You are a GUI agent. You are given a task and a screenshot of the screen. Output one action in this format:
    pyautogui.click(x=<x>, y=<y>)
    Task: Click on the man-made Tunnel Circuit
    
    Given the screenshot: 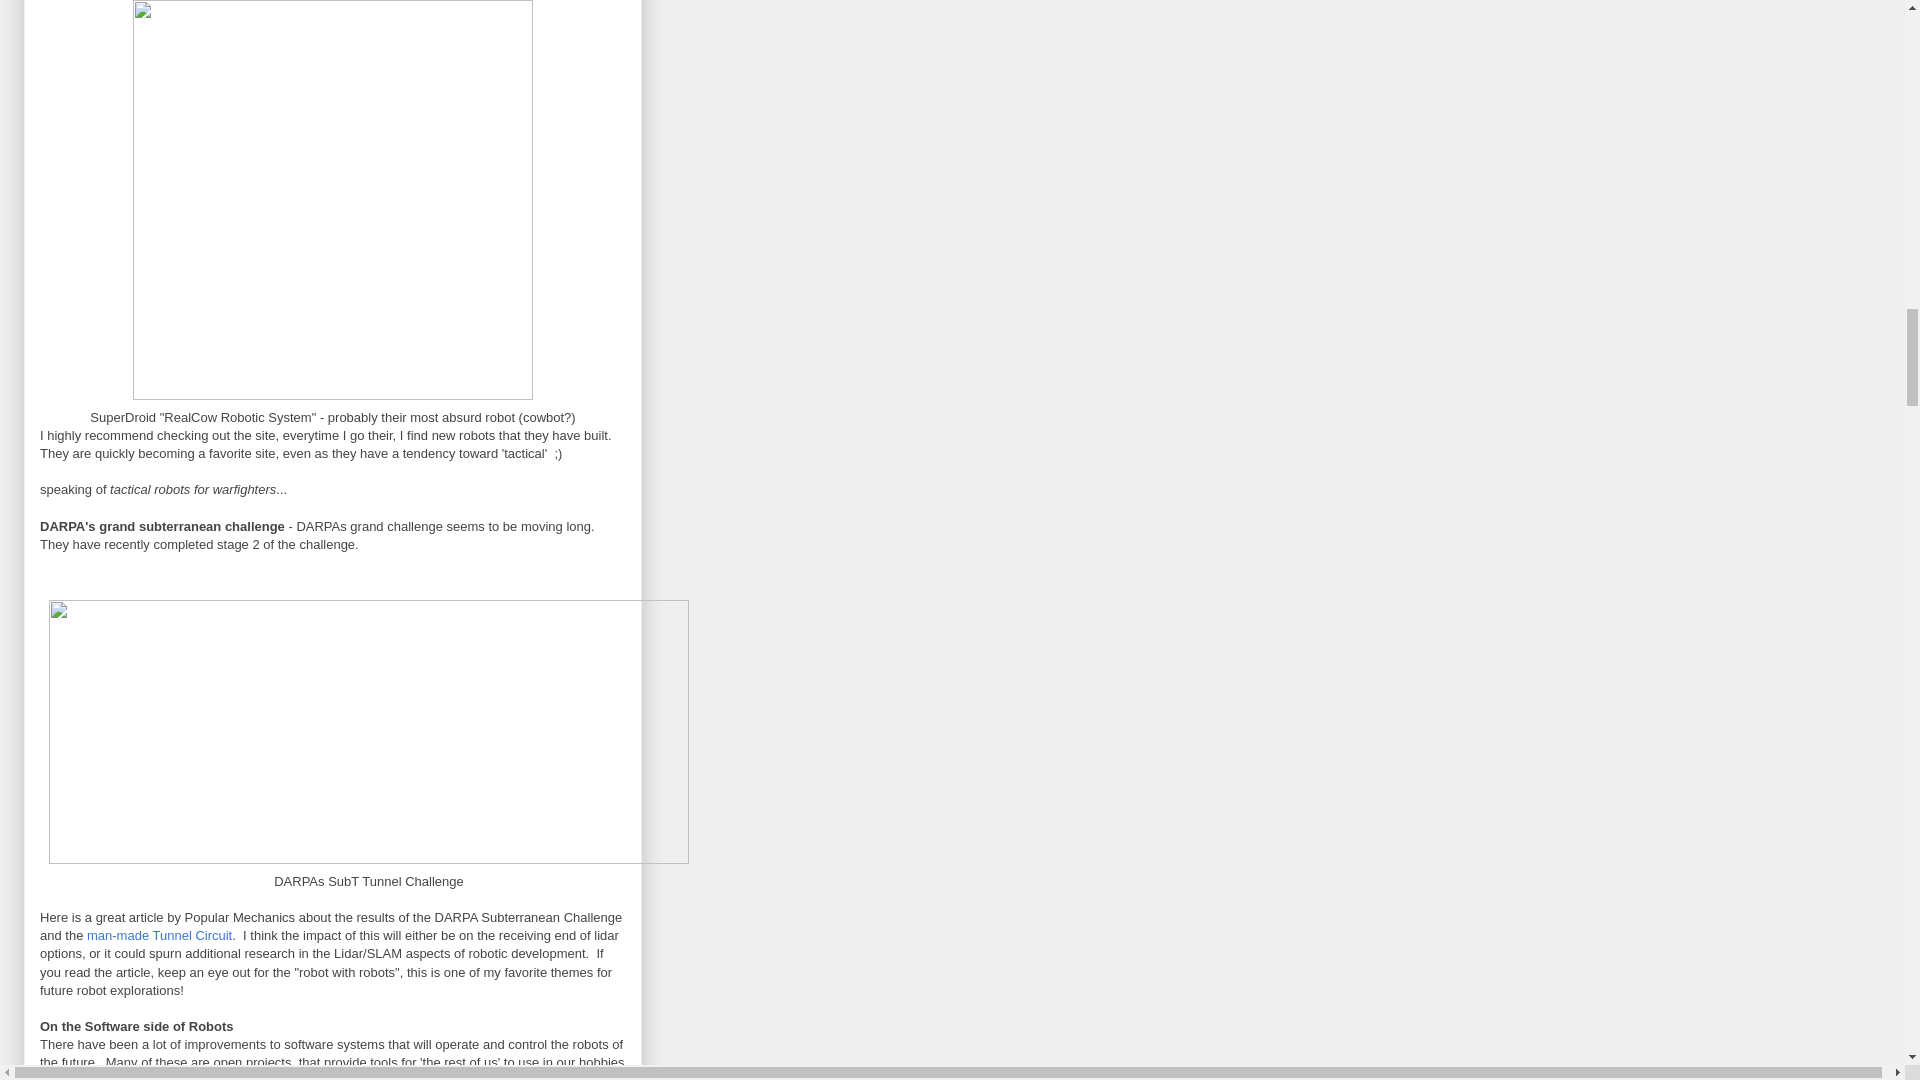 What is the action you would take?
    pyautogui.click(x=159, y=934)
    